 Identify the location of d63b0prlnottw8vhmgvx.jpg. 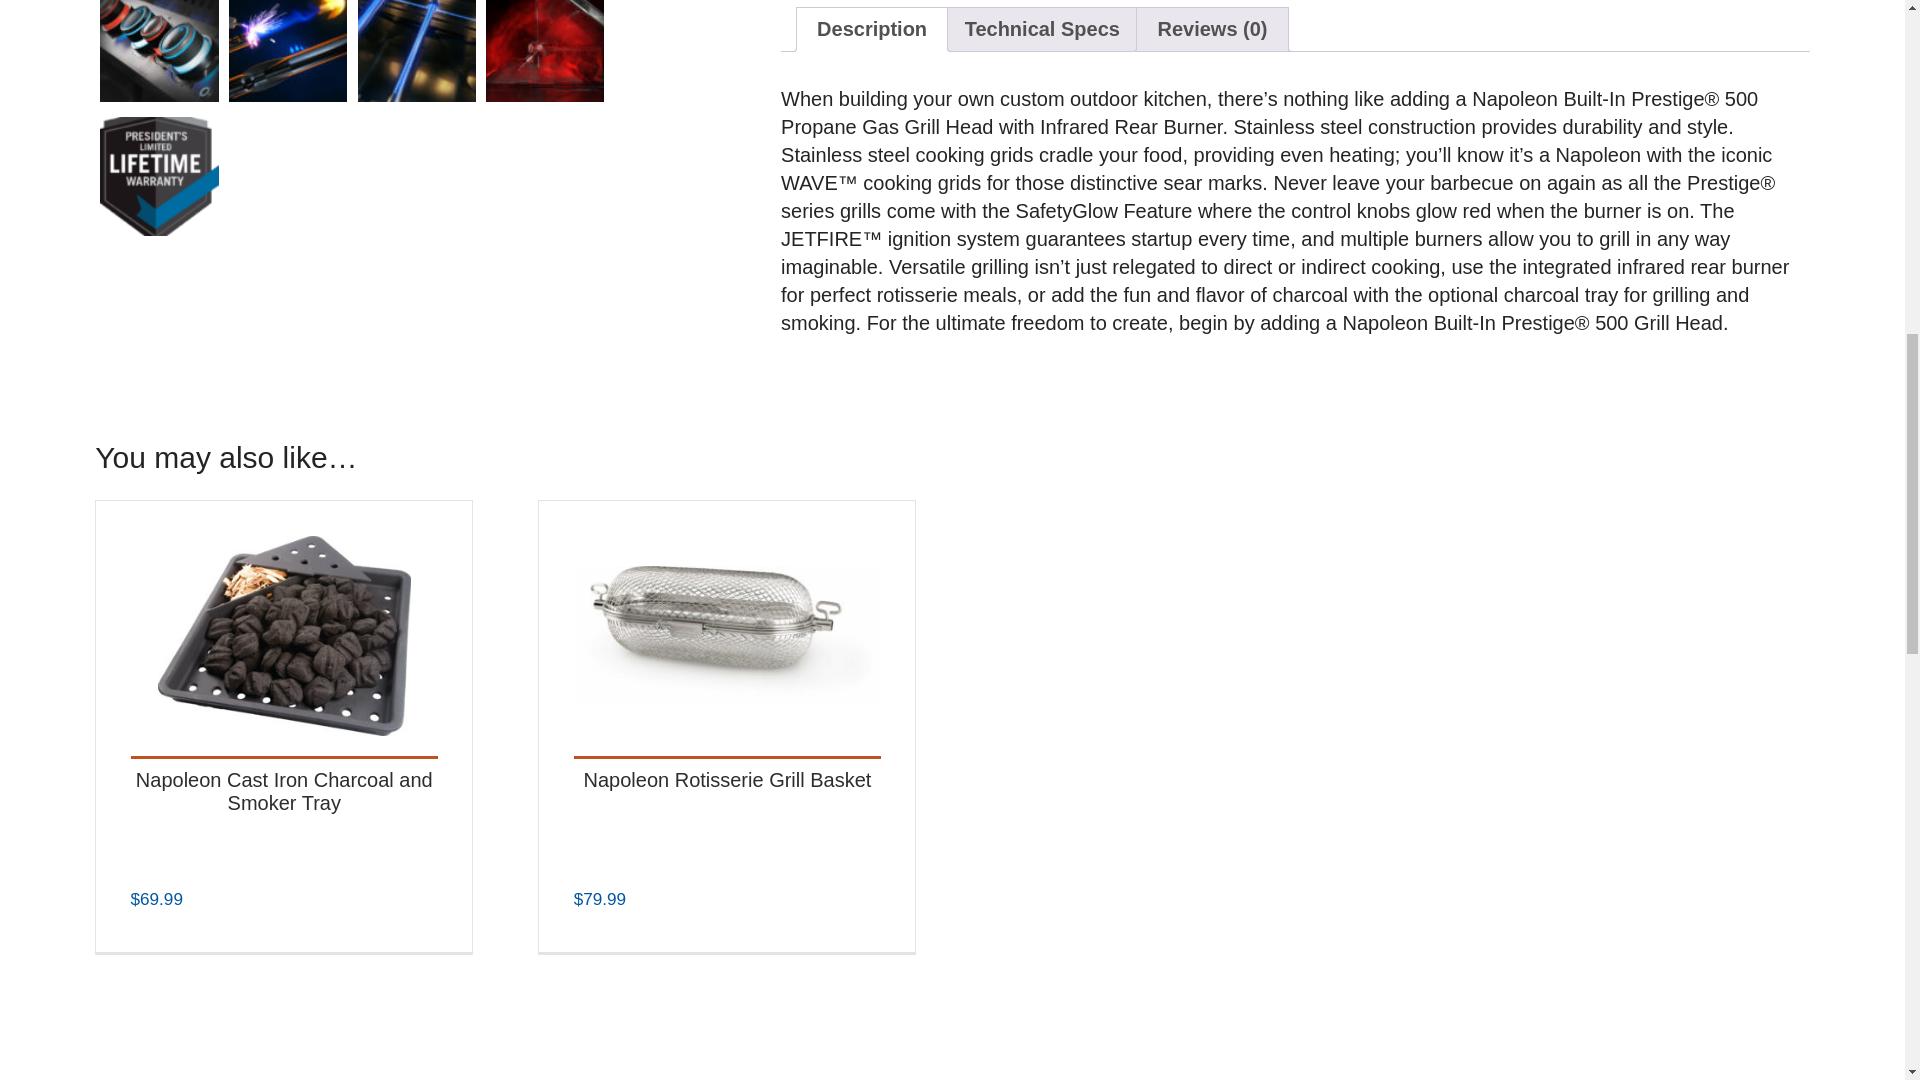
(288, 50).